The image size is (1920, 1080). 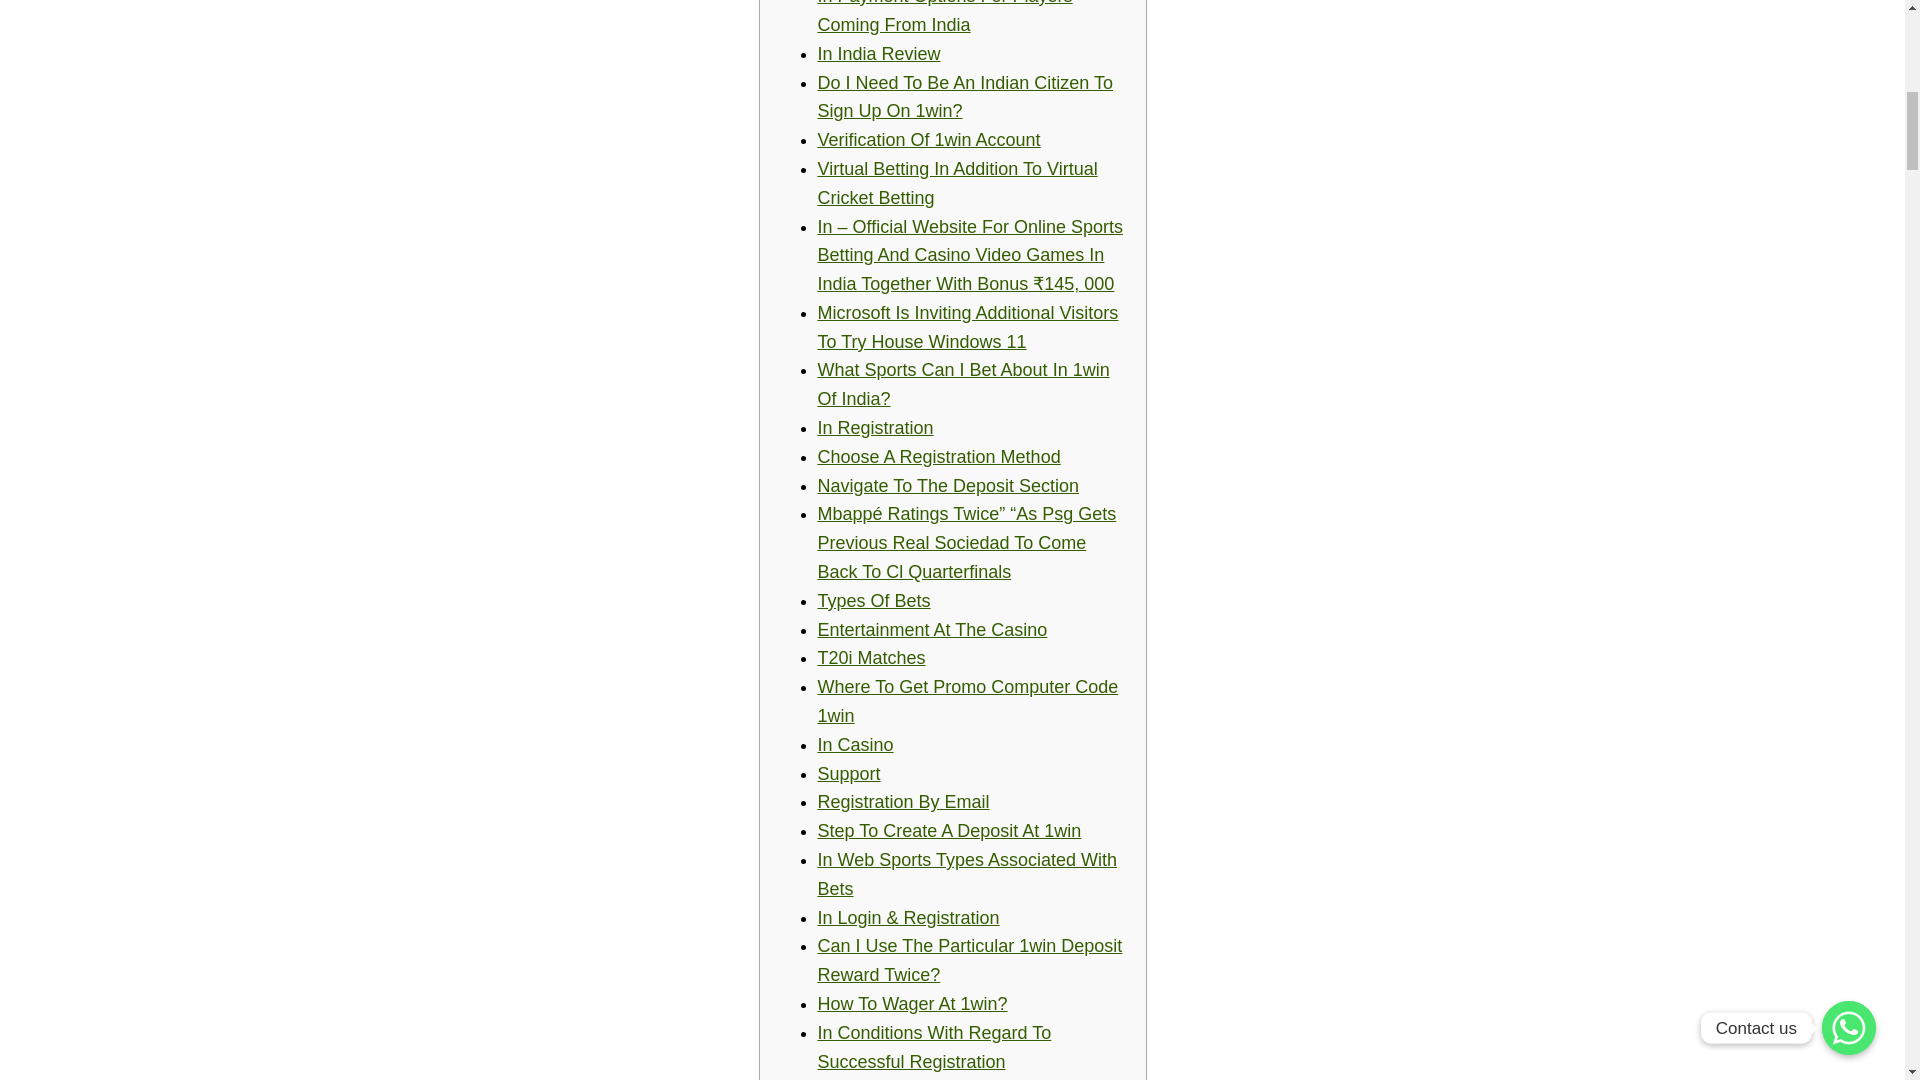 What do you see at coordinates (932, 630) in the screenshot?
I see `Entertainment At The Casino` at bounding box center [932, 630].